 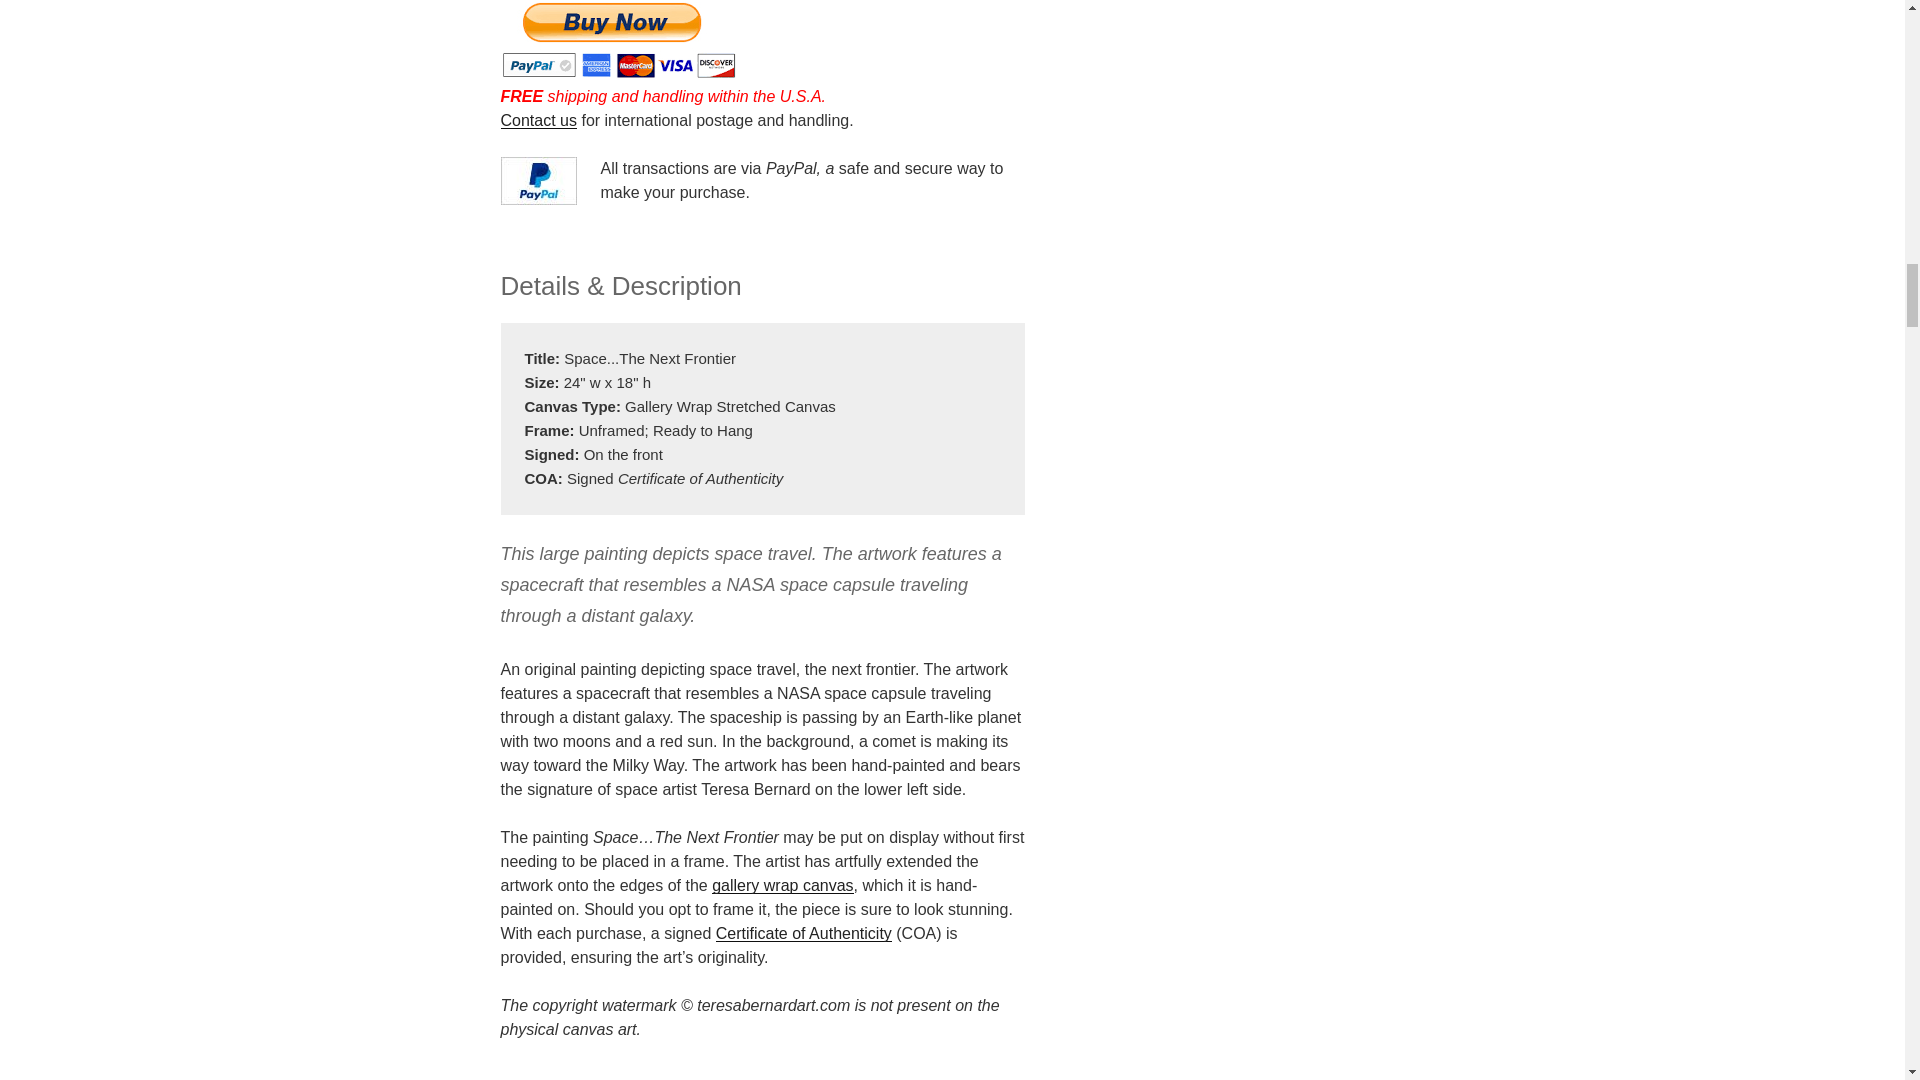 What do you see at coordinates (782, 885) in the screenshot?
I see `gallery wrap canvas` at bounding box center [782, 885].